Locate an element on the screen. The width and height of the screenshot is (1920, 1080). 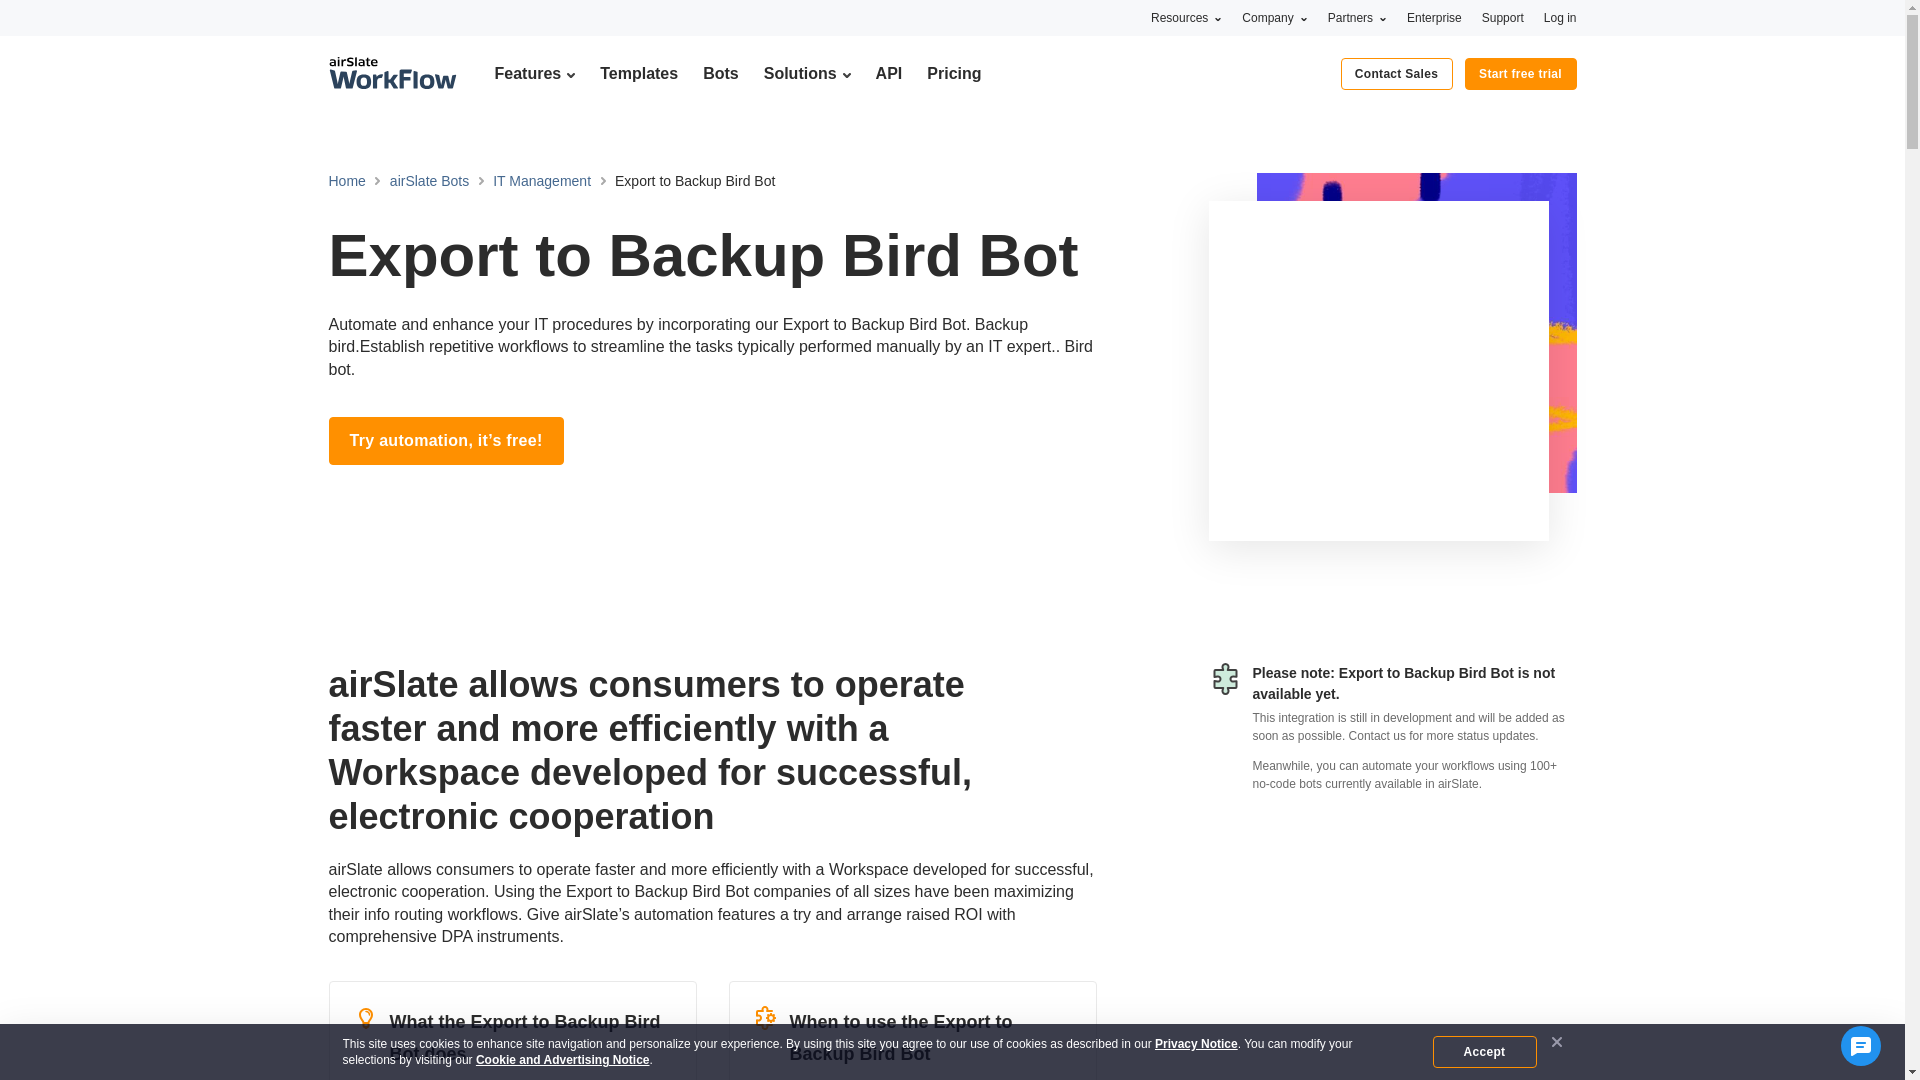
Support is located at coordinates (1503, 17).